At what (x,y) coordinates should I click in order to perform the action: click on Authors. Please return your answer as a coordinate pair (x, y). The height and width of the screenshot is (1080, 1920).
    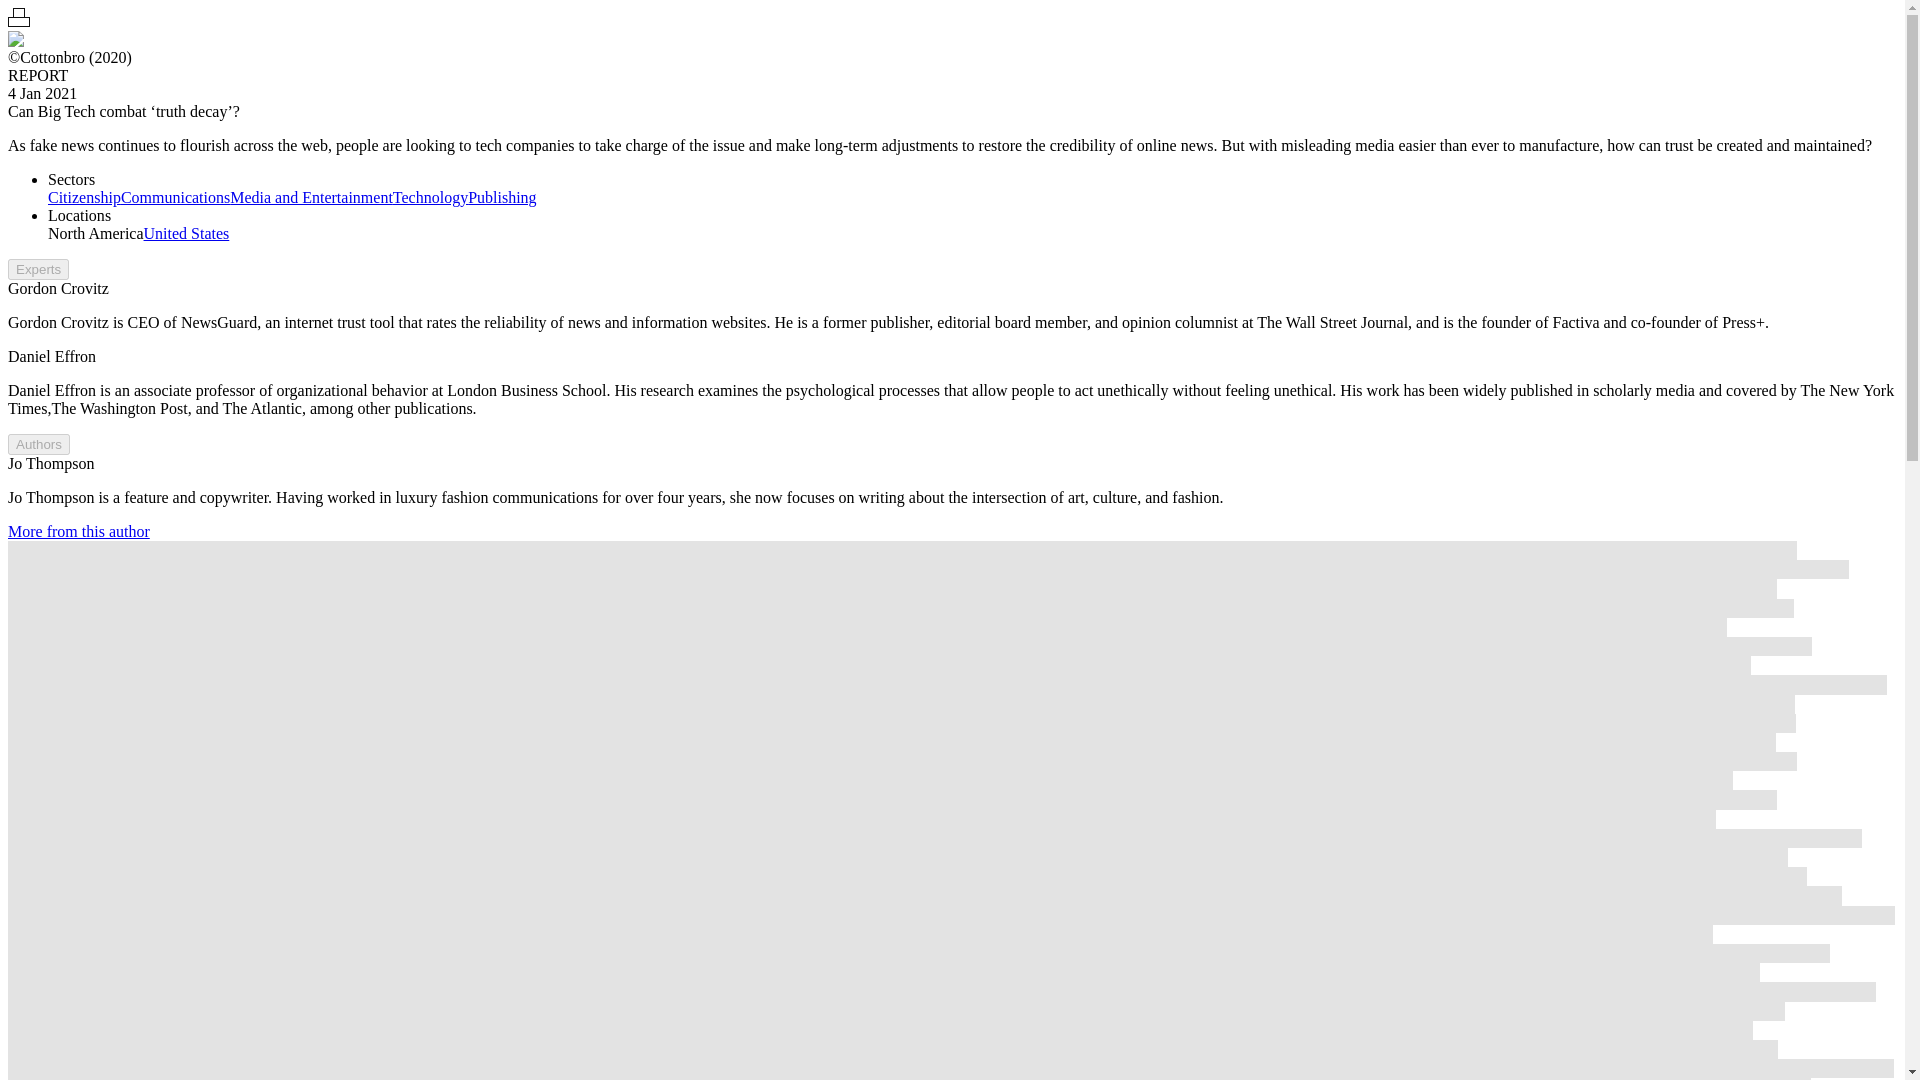
    Looking at the image, I should click on (38, 444).